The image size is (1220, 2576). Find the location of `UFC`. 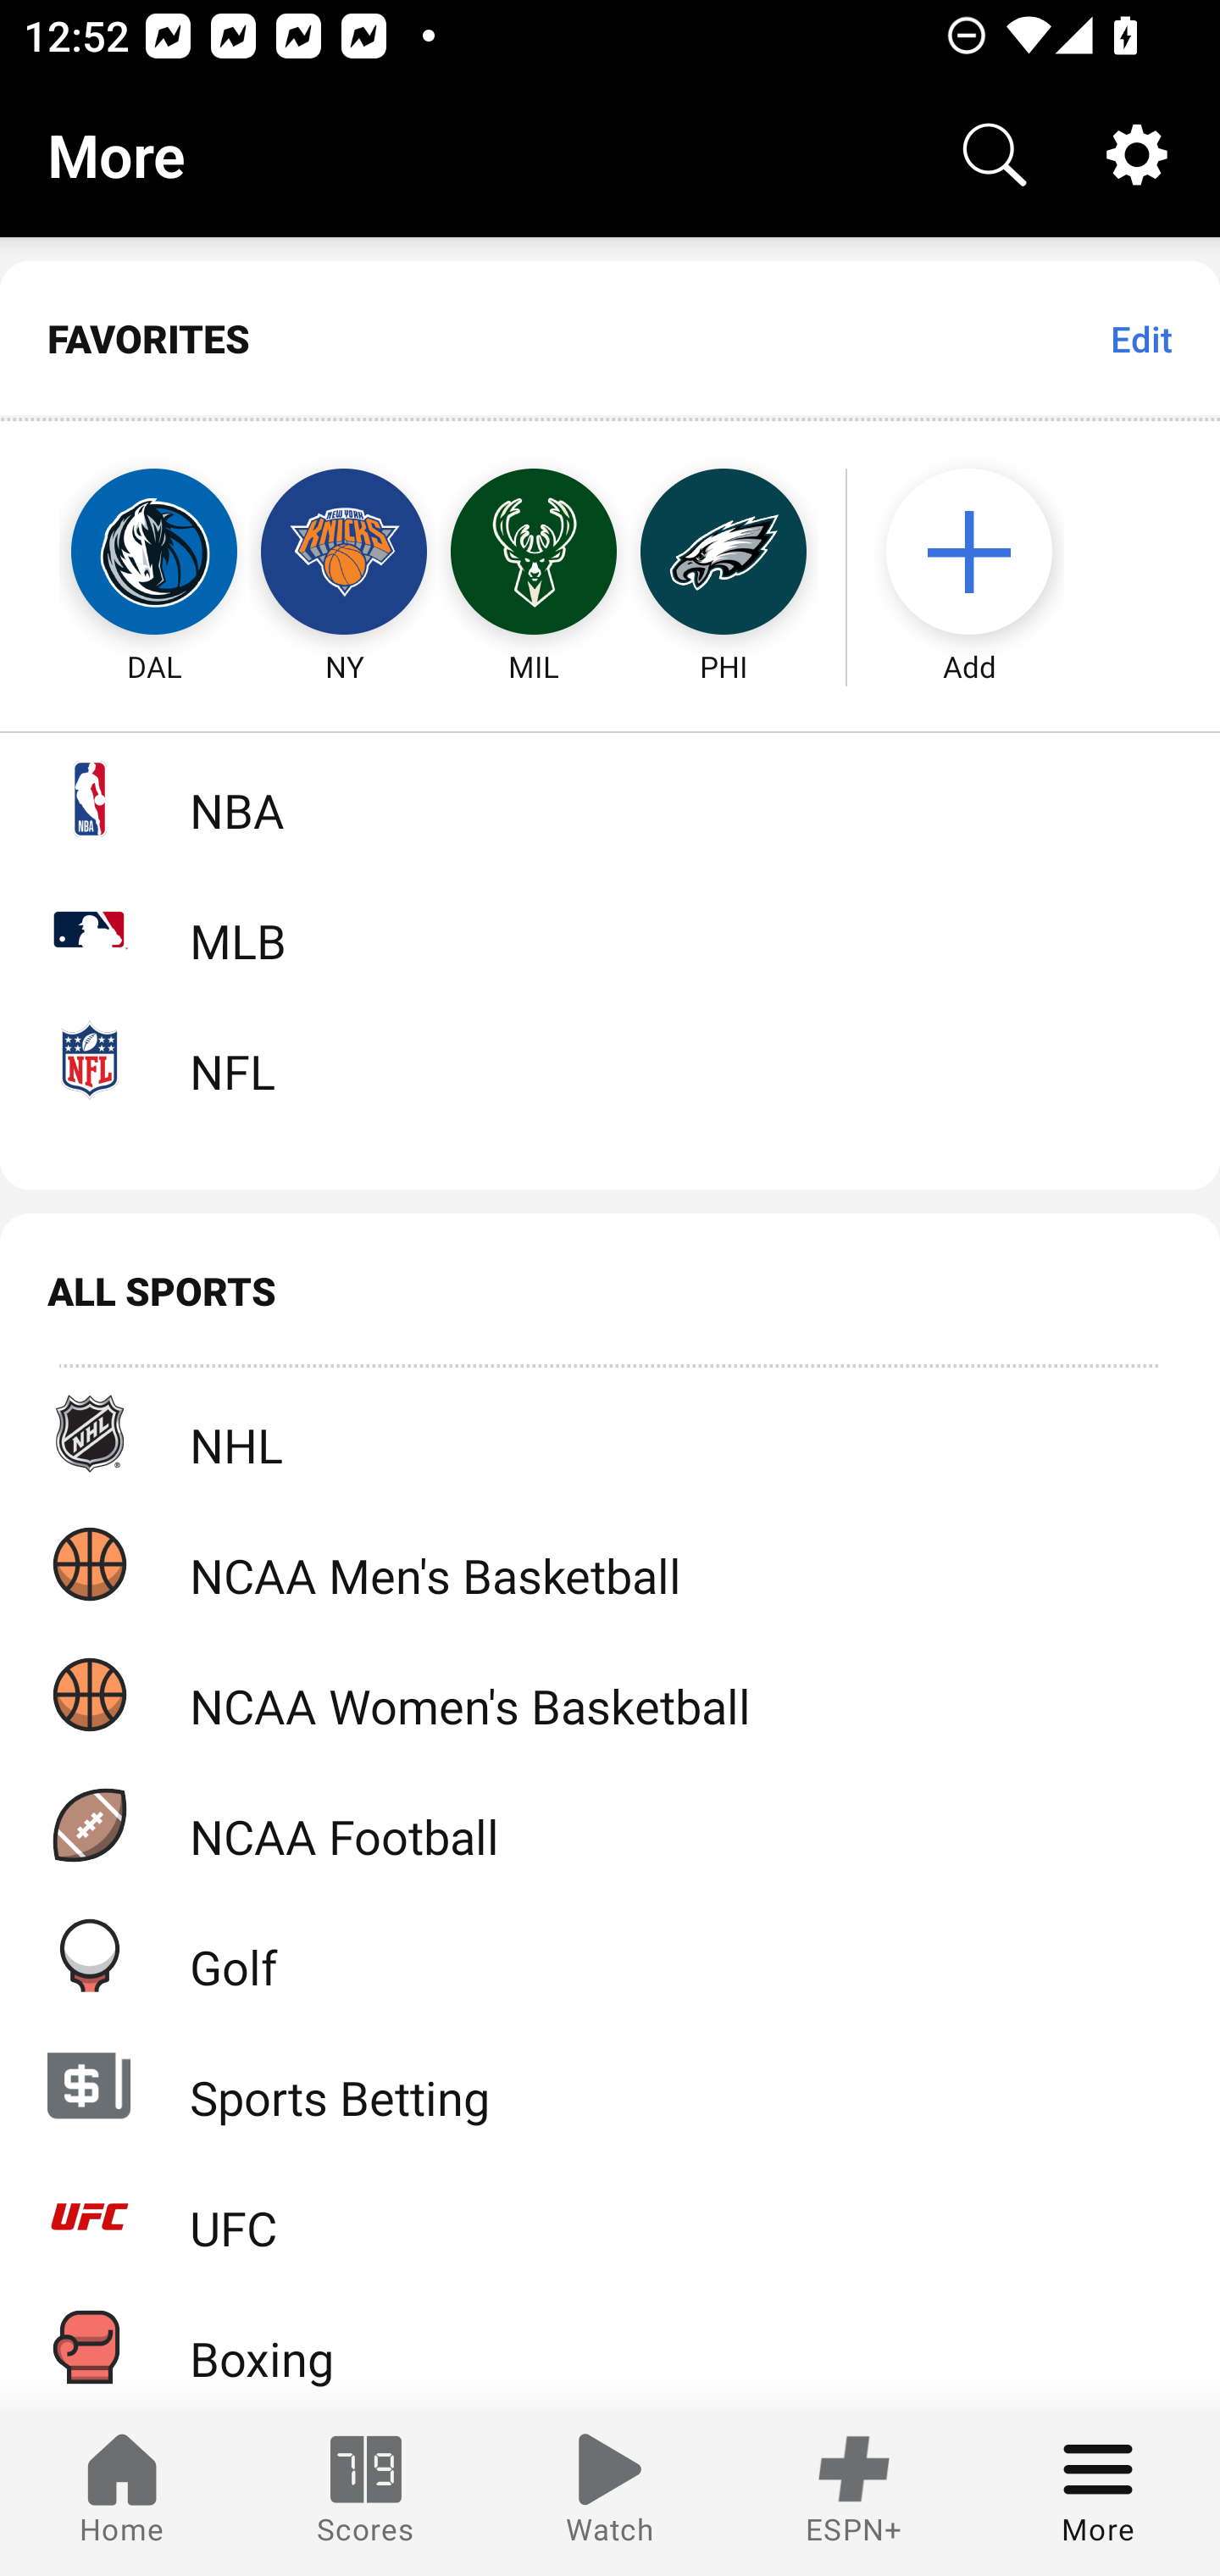

UFC is located at coordinates (610, 2217).